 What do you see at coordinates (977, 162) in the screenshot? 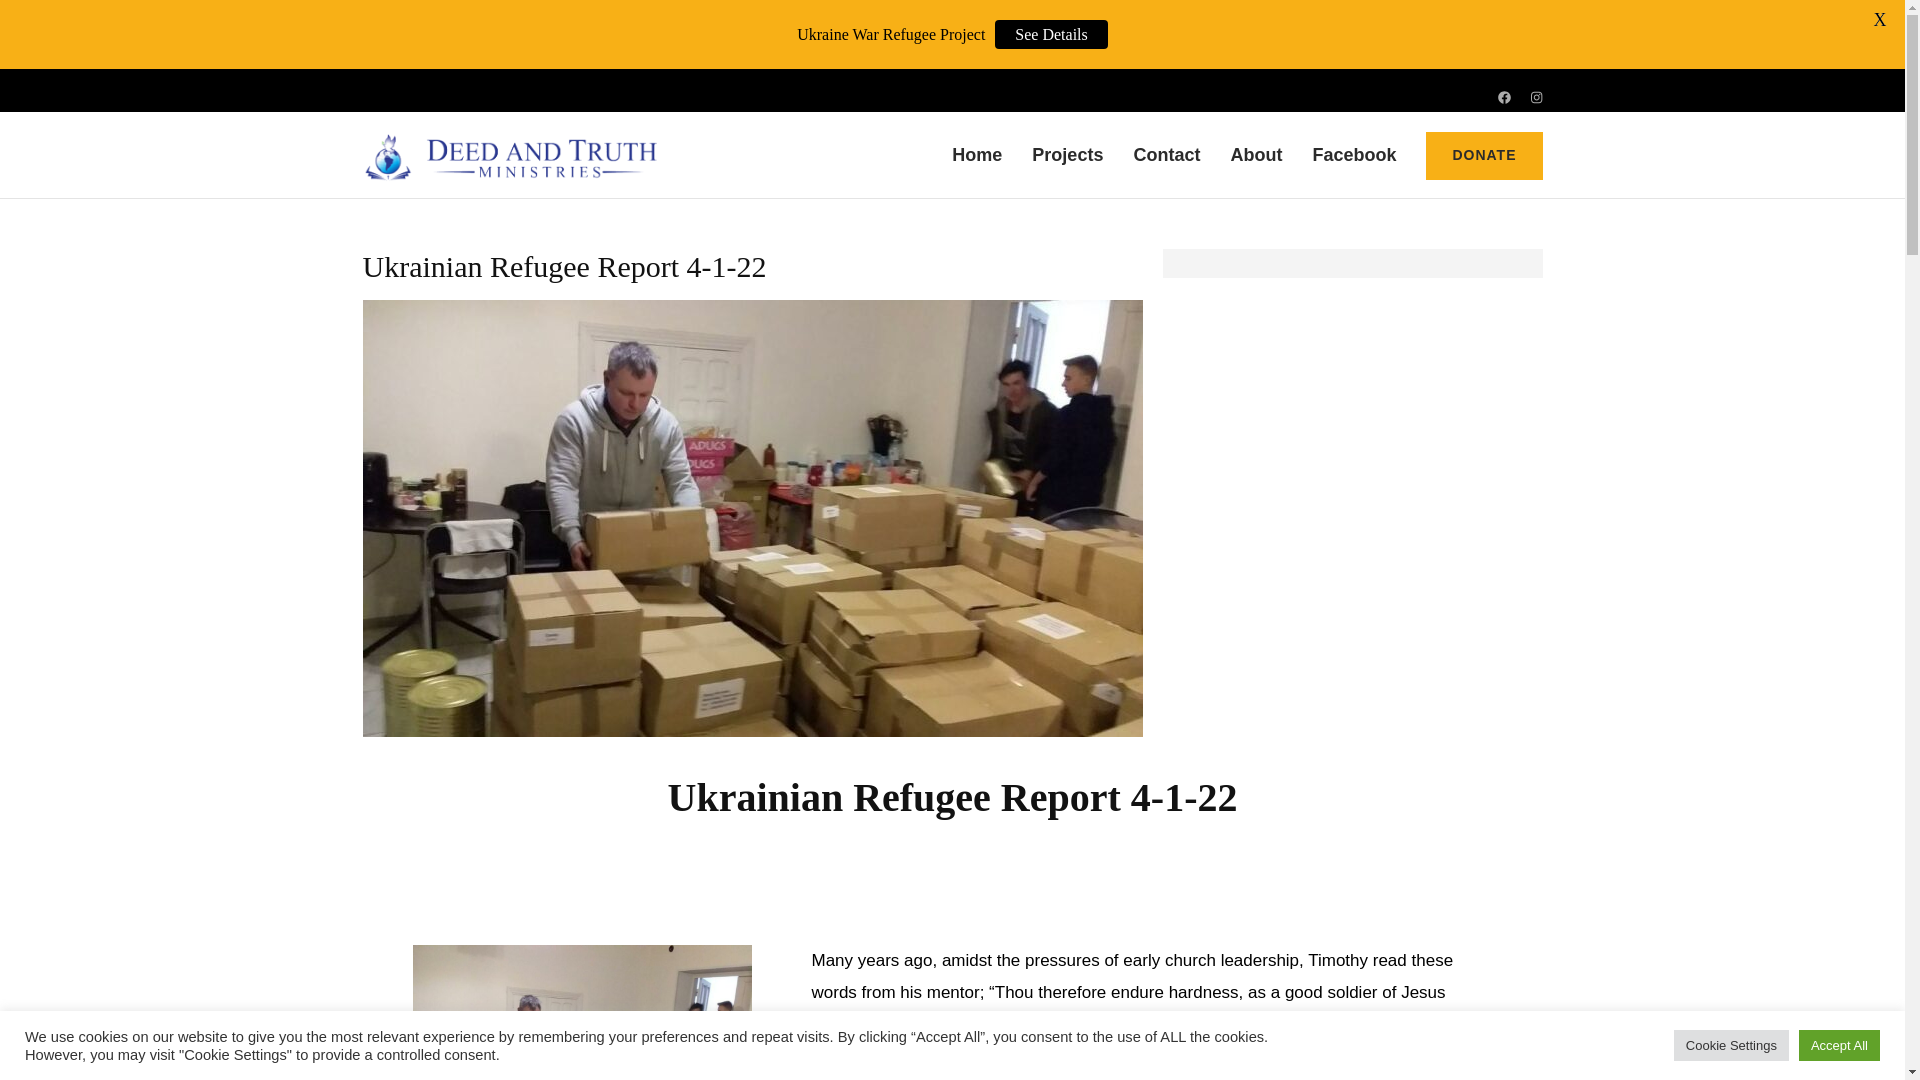
I see `Home` at bounding box center [977, 162].